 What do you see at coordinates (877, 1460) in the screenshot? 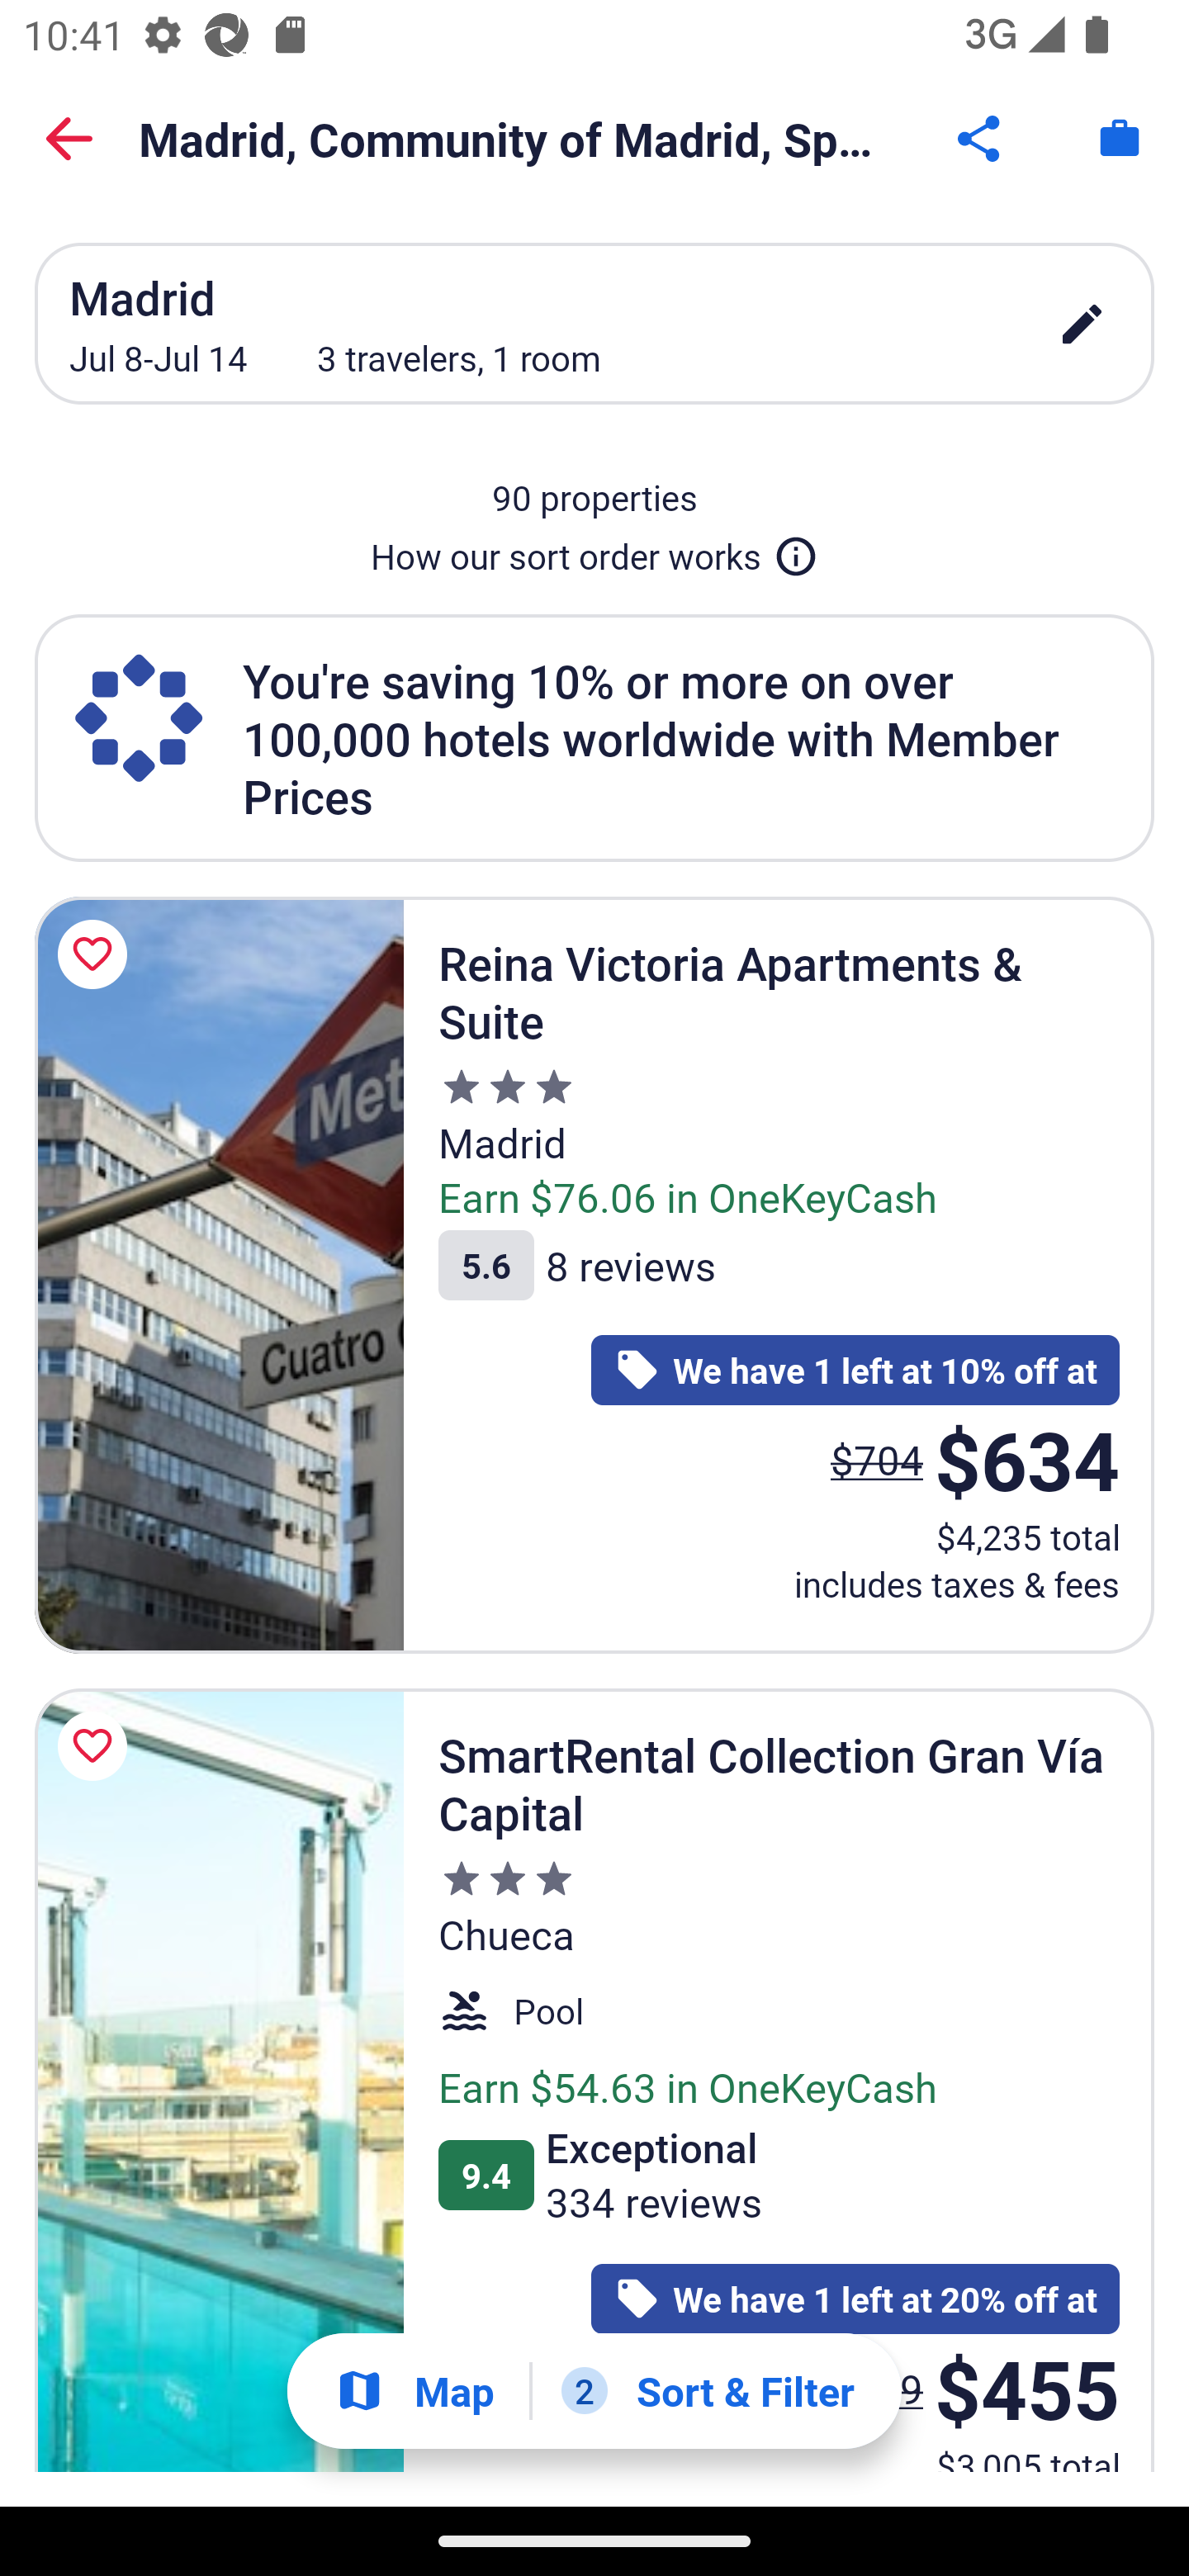
I see `$704 The price was $704` at bounding box center [877, 1460].